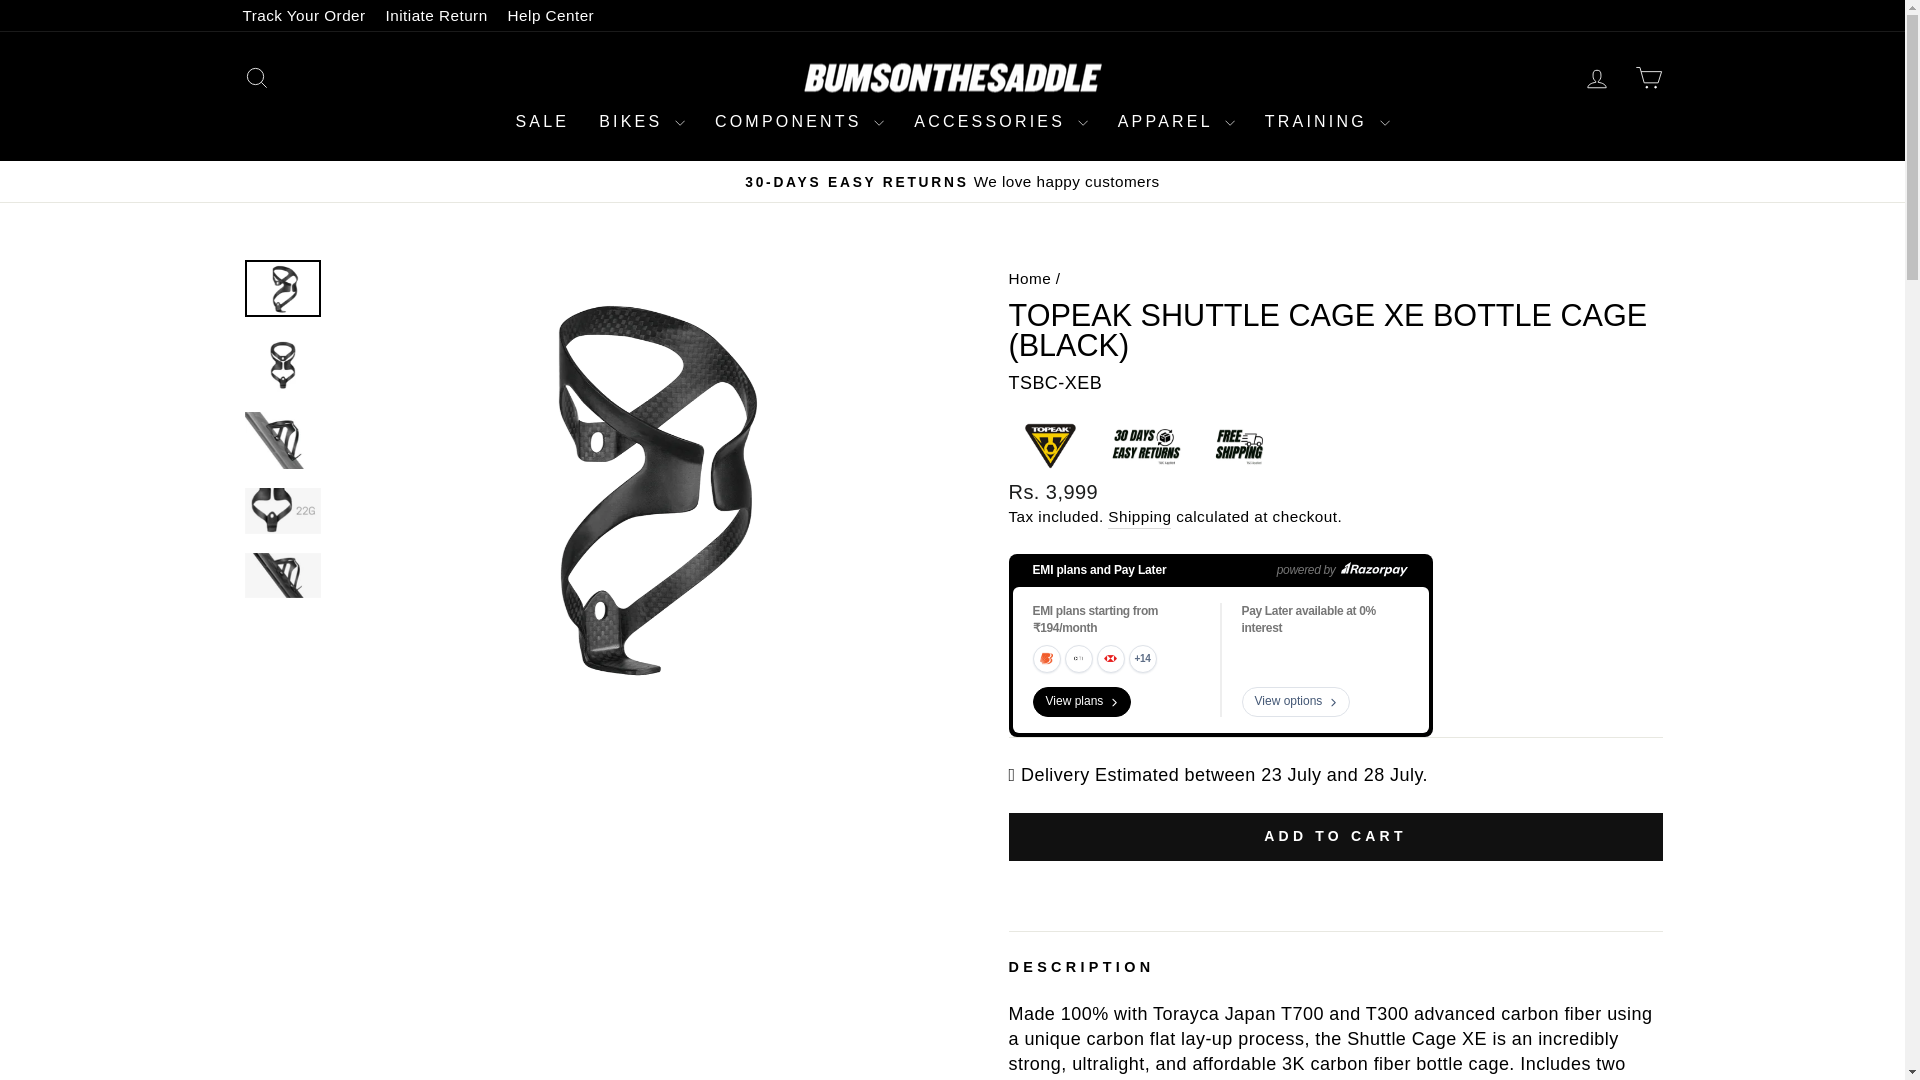 The image size is (1920, 1080). I want to click on Back to the frontpage, so click(1029, 278).